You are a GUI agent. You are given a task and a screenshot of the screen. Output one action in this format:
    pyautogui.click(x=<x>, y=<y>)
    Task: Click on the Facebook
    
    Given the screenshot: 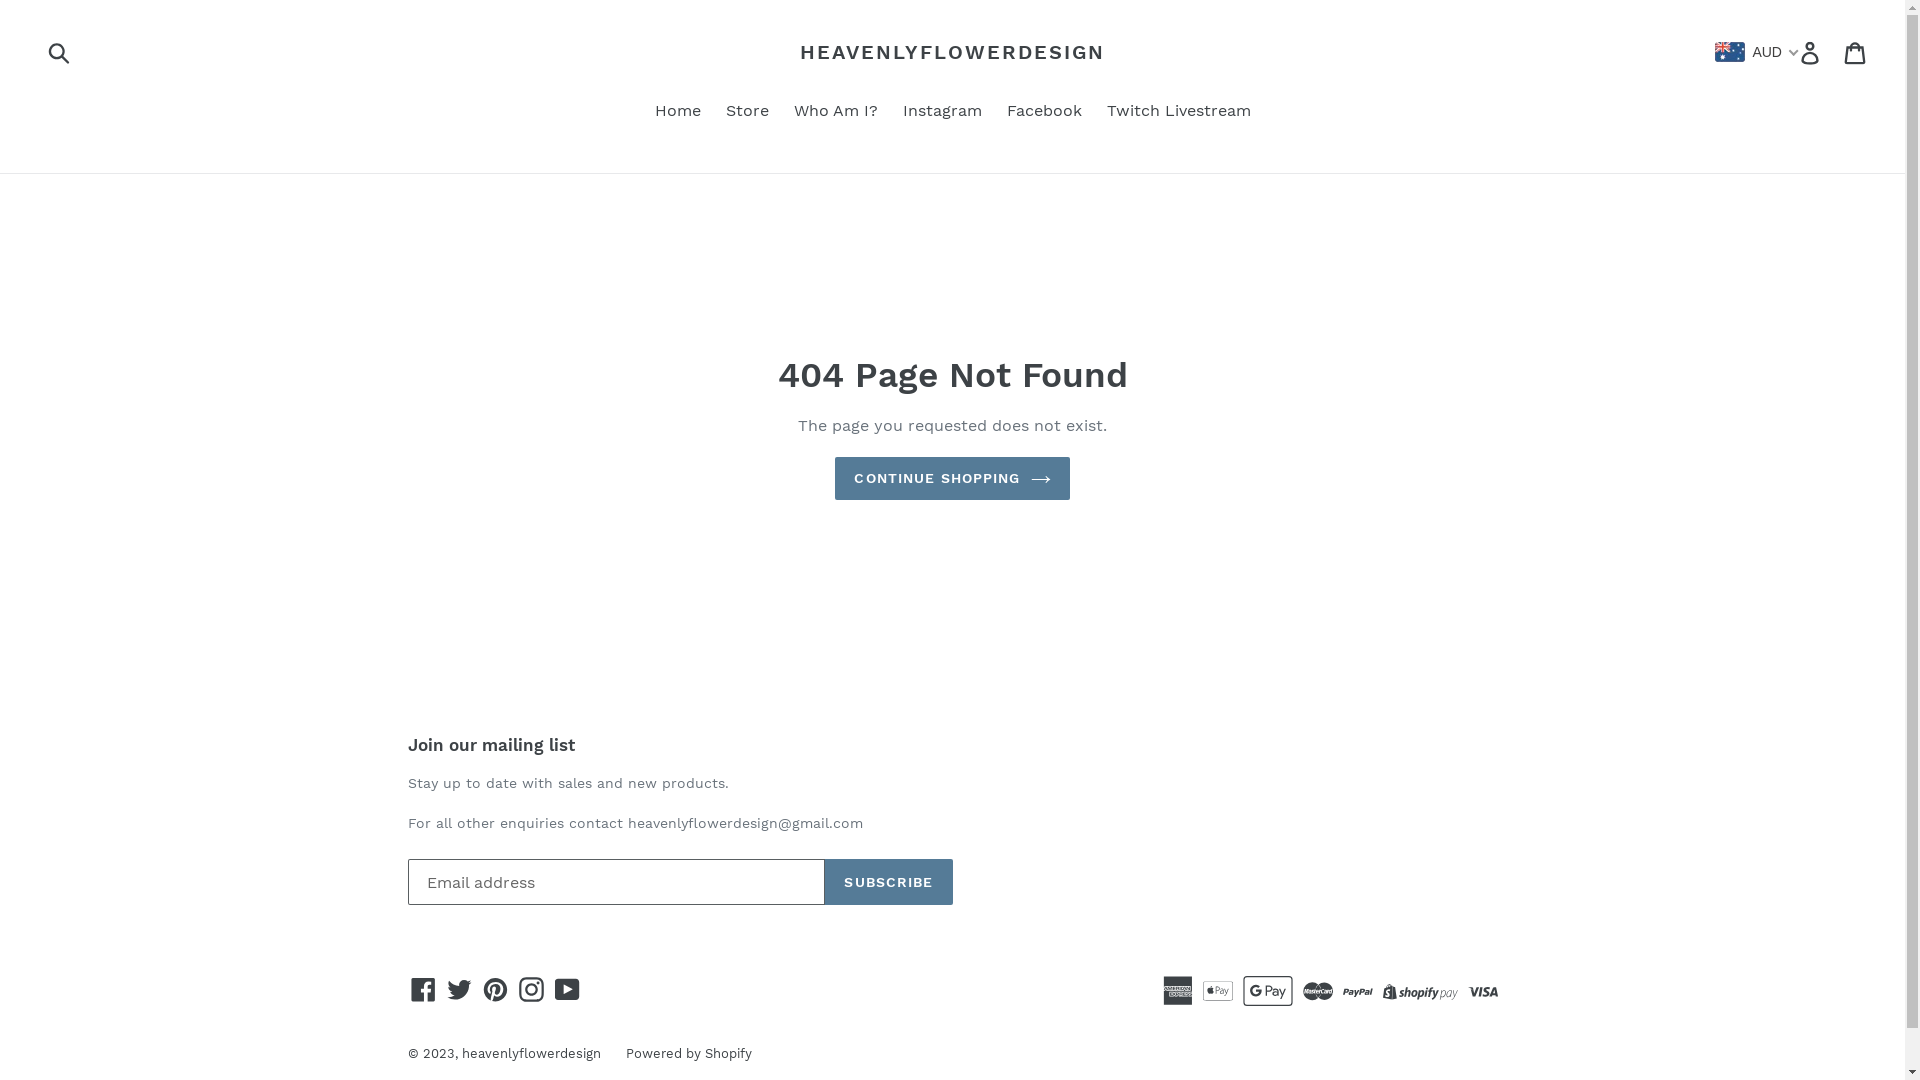 What is the action you would take?
    pyautogui.click(x=424, y=990)
    